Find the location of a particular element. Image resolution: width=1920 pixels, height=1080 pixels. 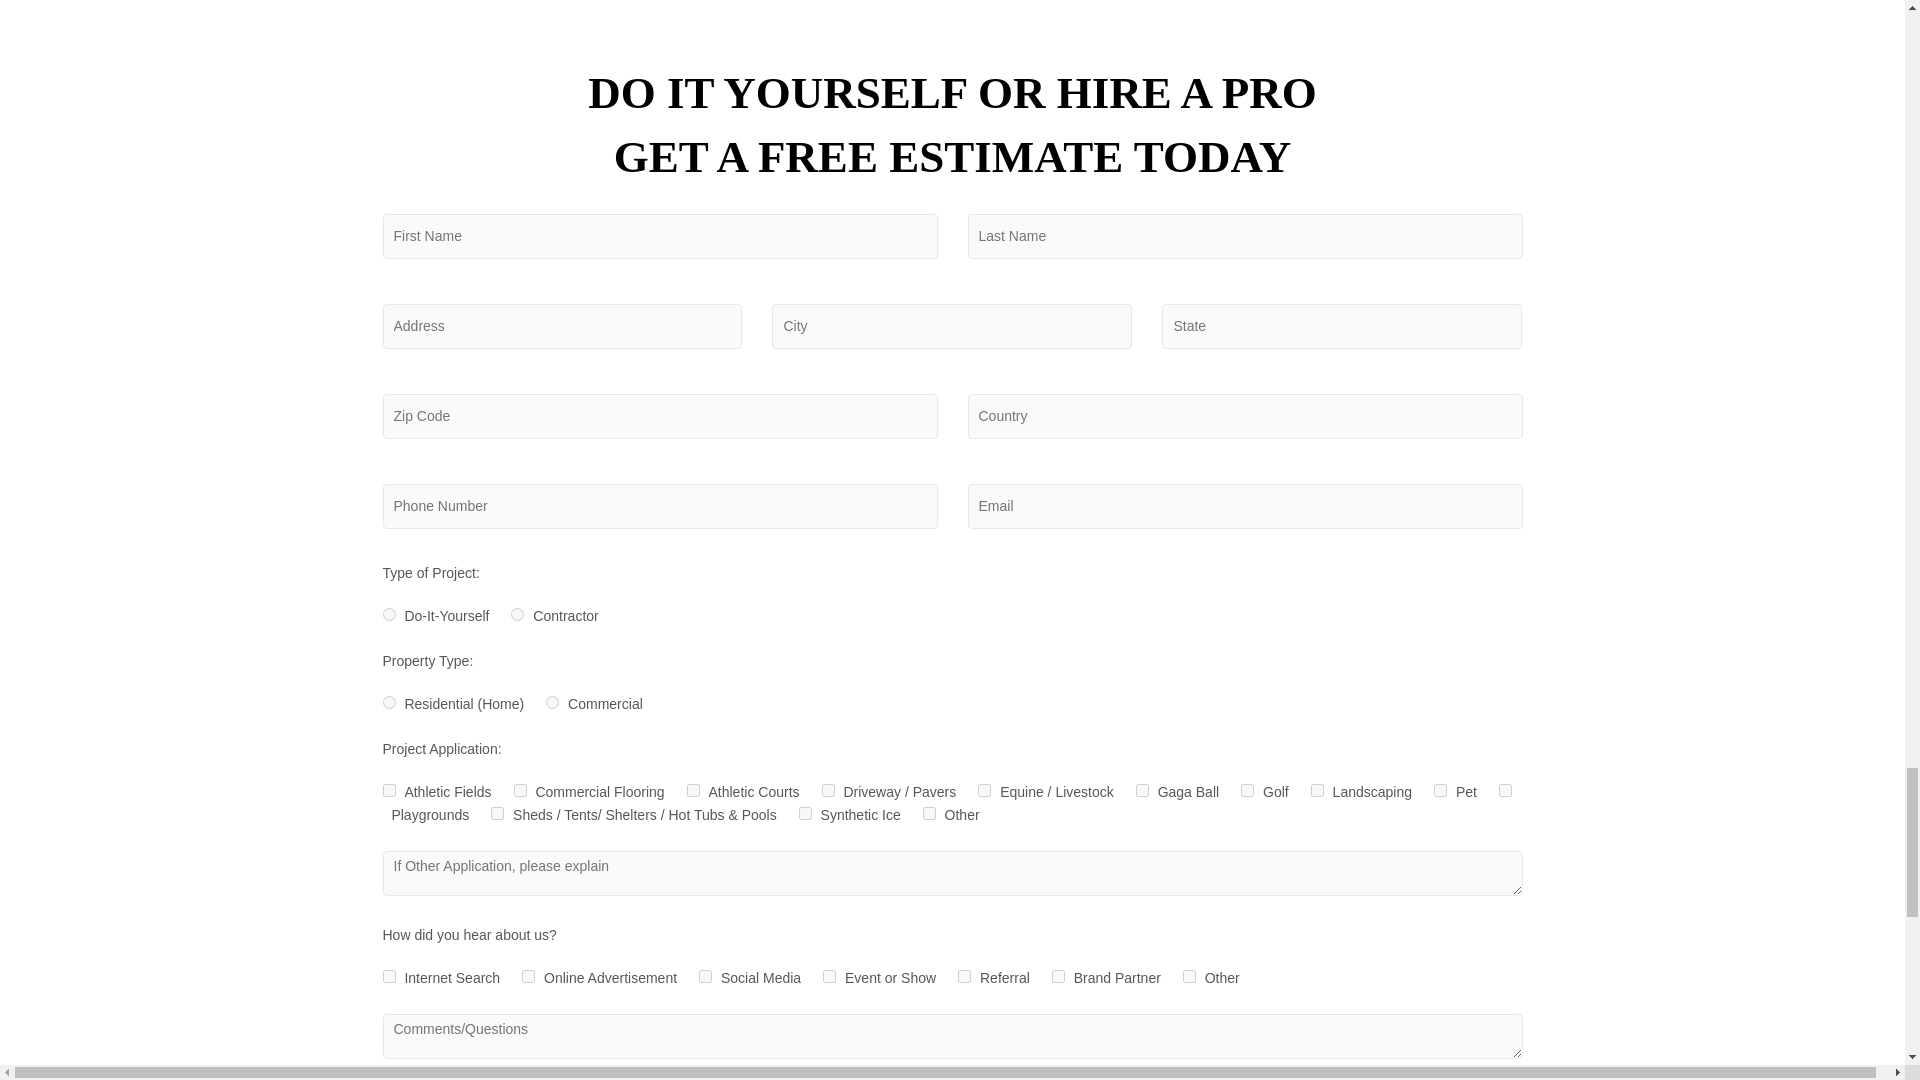

Contractor is located at coordinates (517, 614).